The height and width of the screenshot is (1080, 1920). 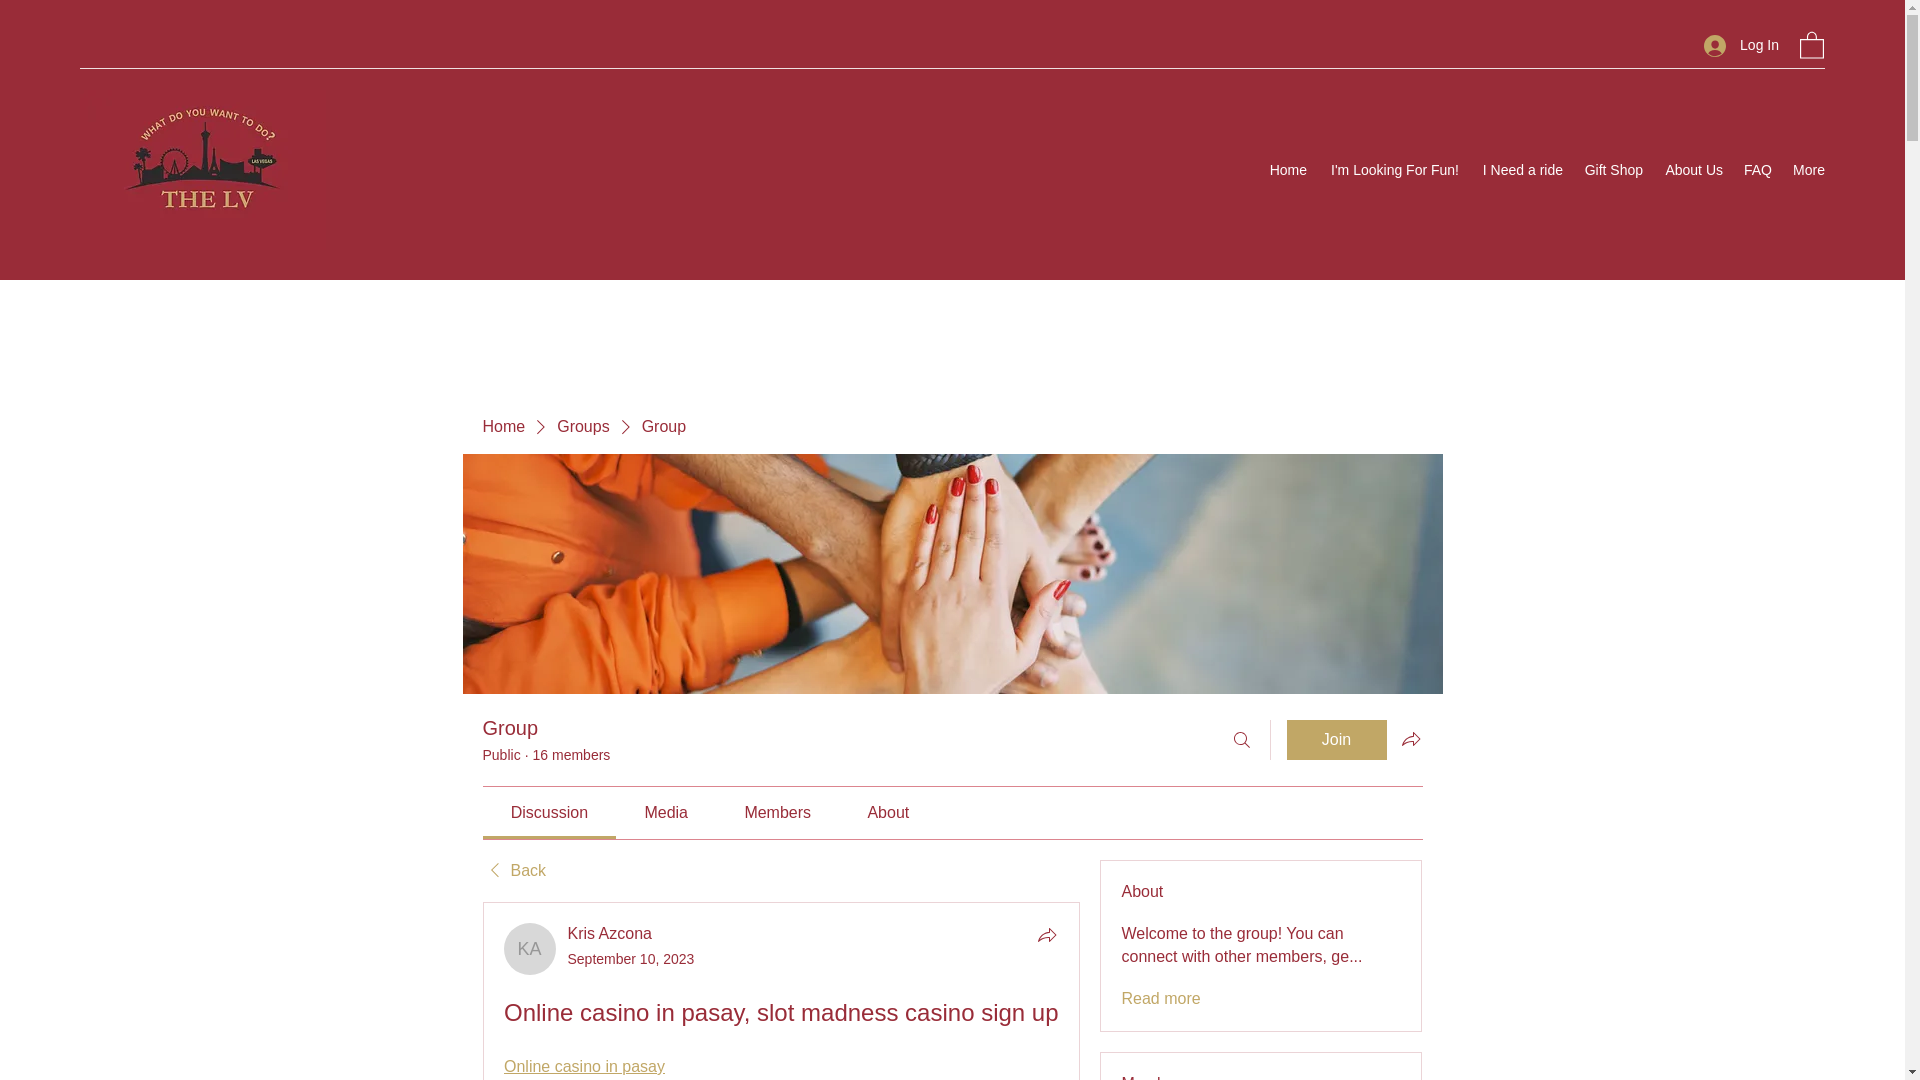 I want to click on Kris Azcona, so click(x=610, y=932).